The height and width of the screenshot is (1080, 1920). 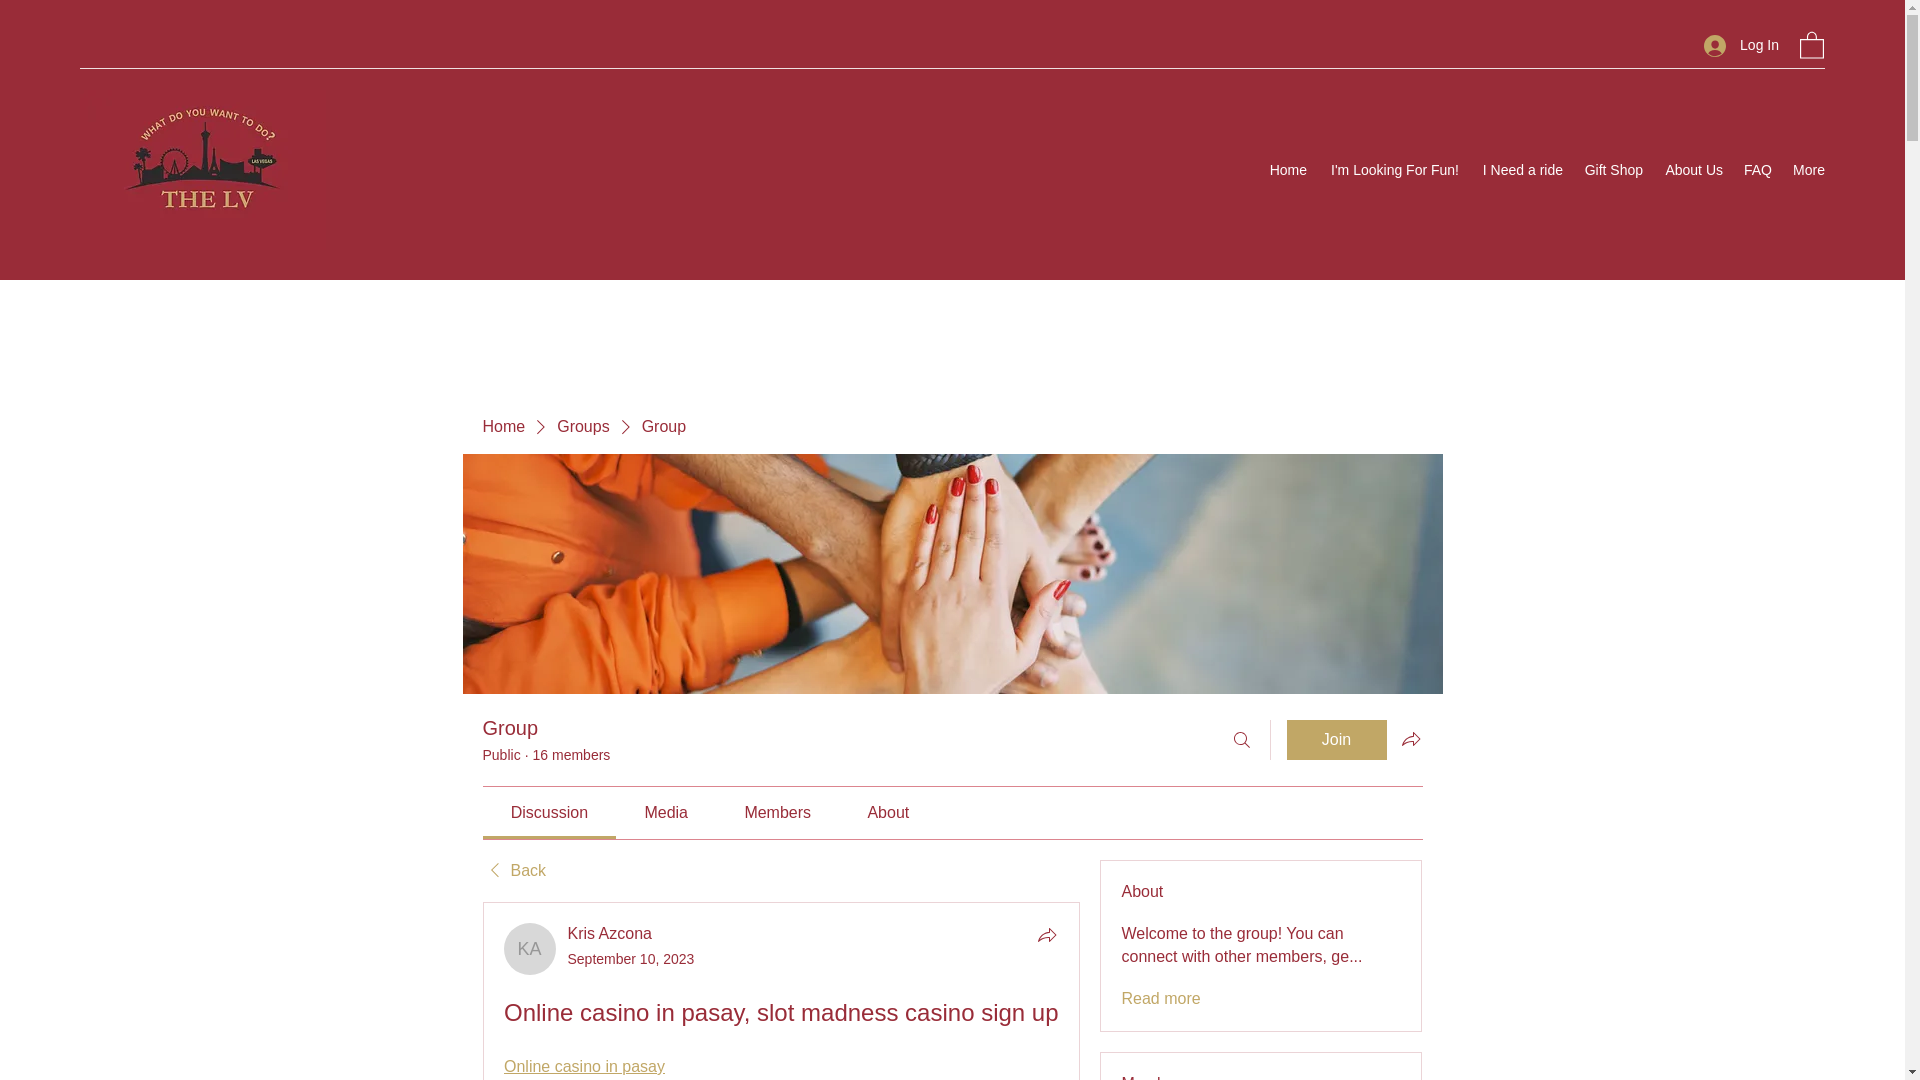 I want to click on Kris Azcona, so click(x=610, y=932).